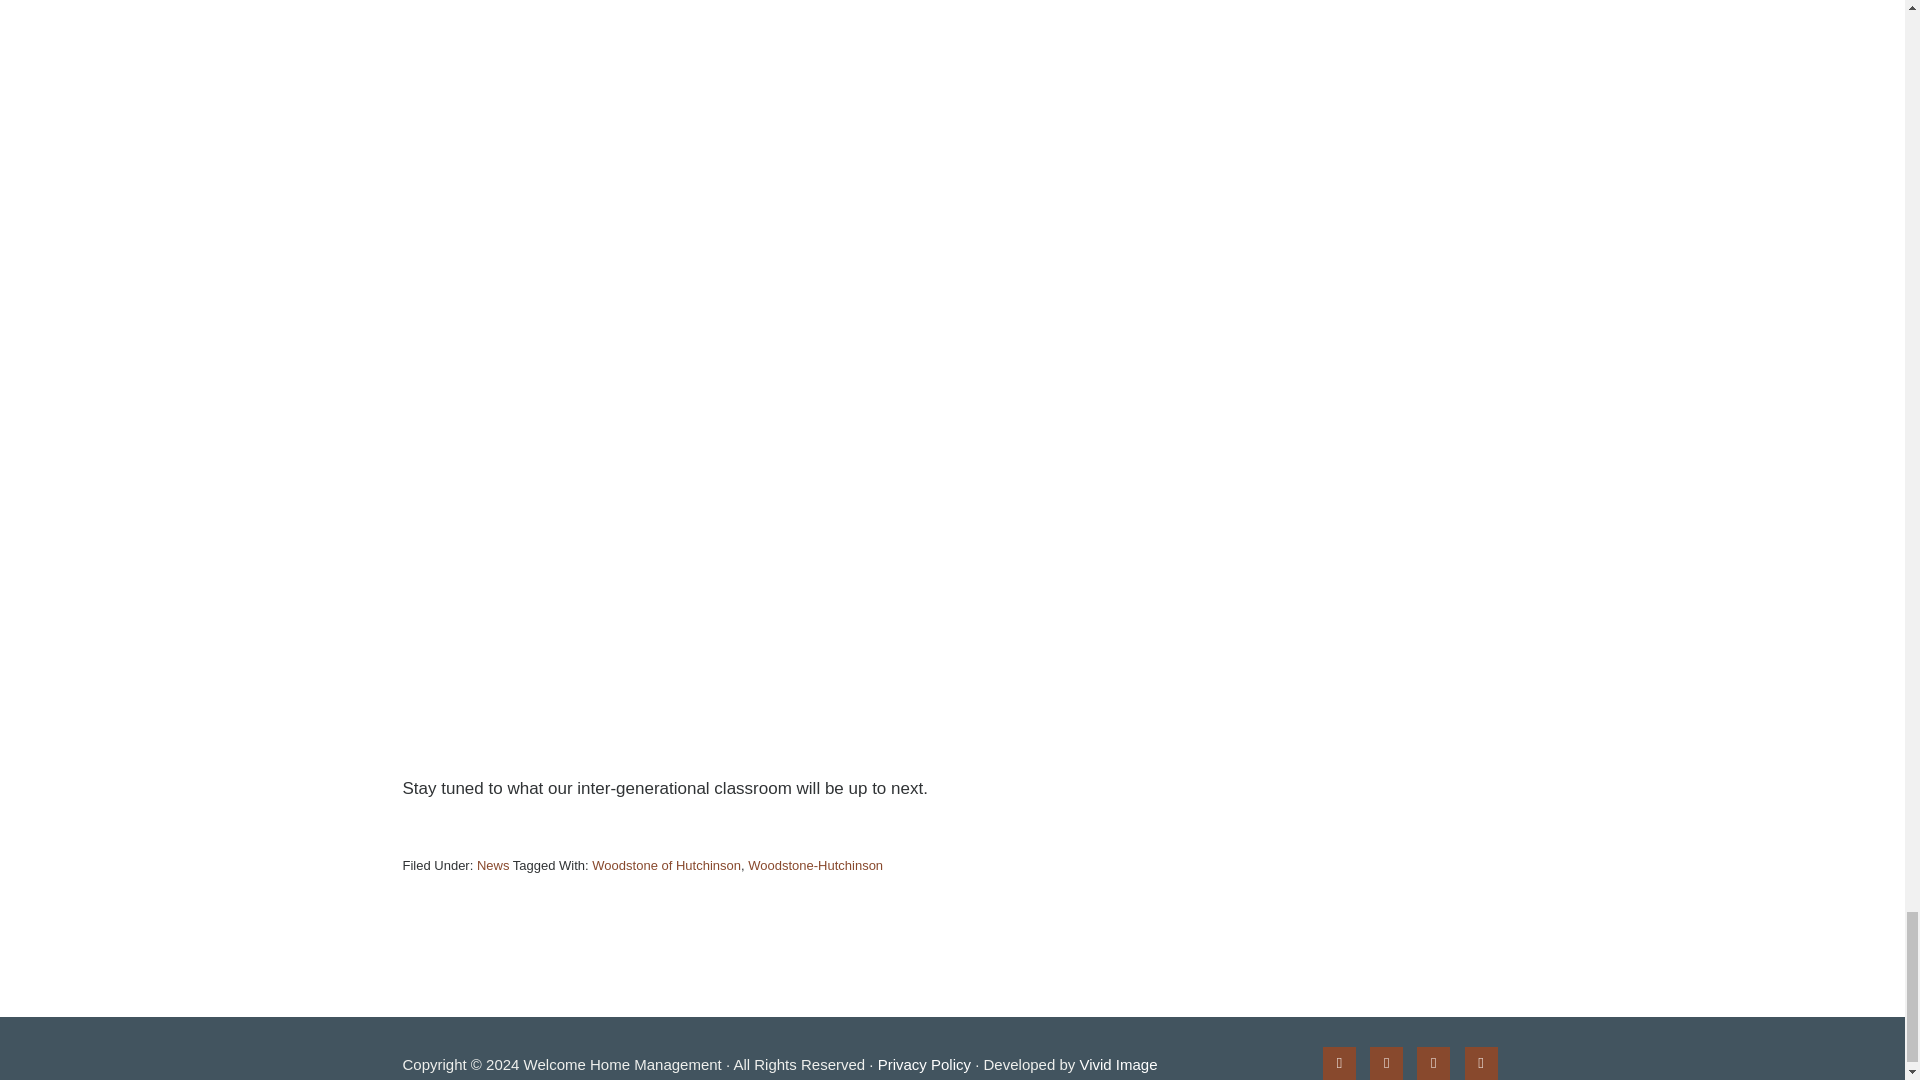 This screenshot has width=1920, height=1080. Describe the element at coordinates (493, 864) in the screenshot. I see `News` at that location.